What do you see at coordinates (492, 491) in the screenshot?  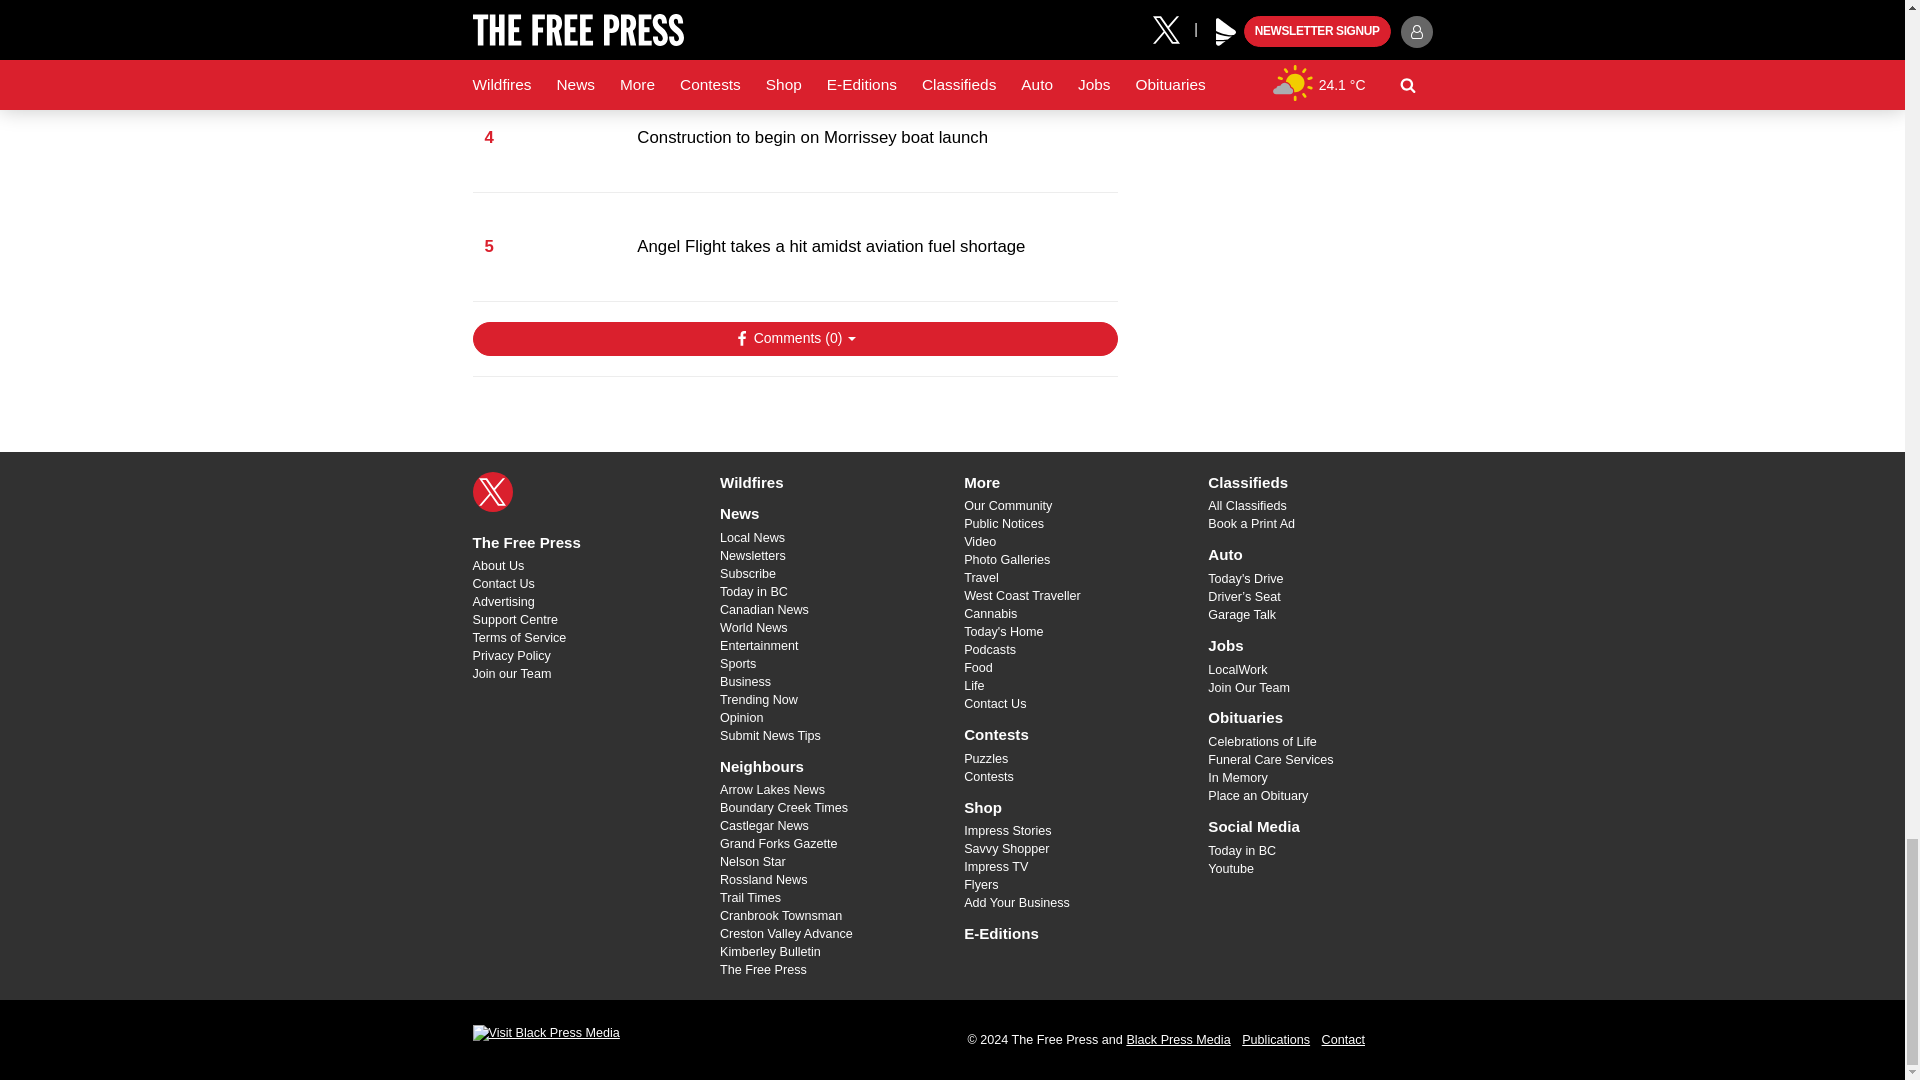 I see `X` at bounding box center [492, 491].